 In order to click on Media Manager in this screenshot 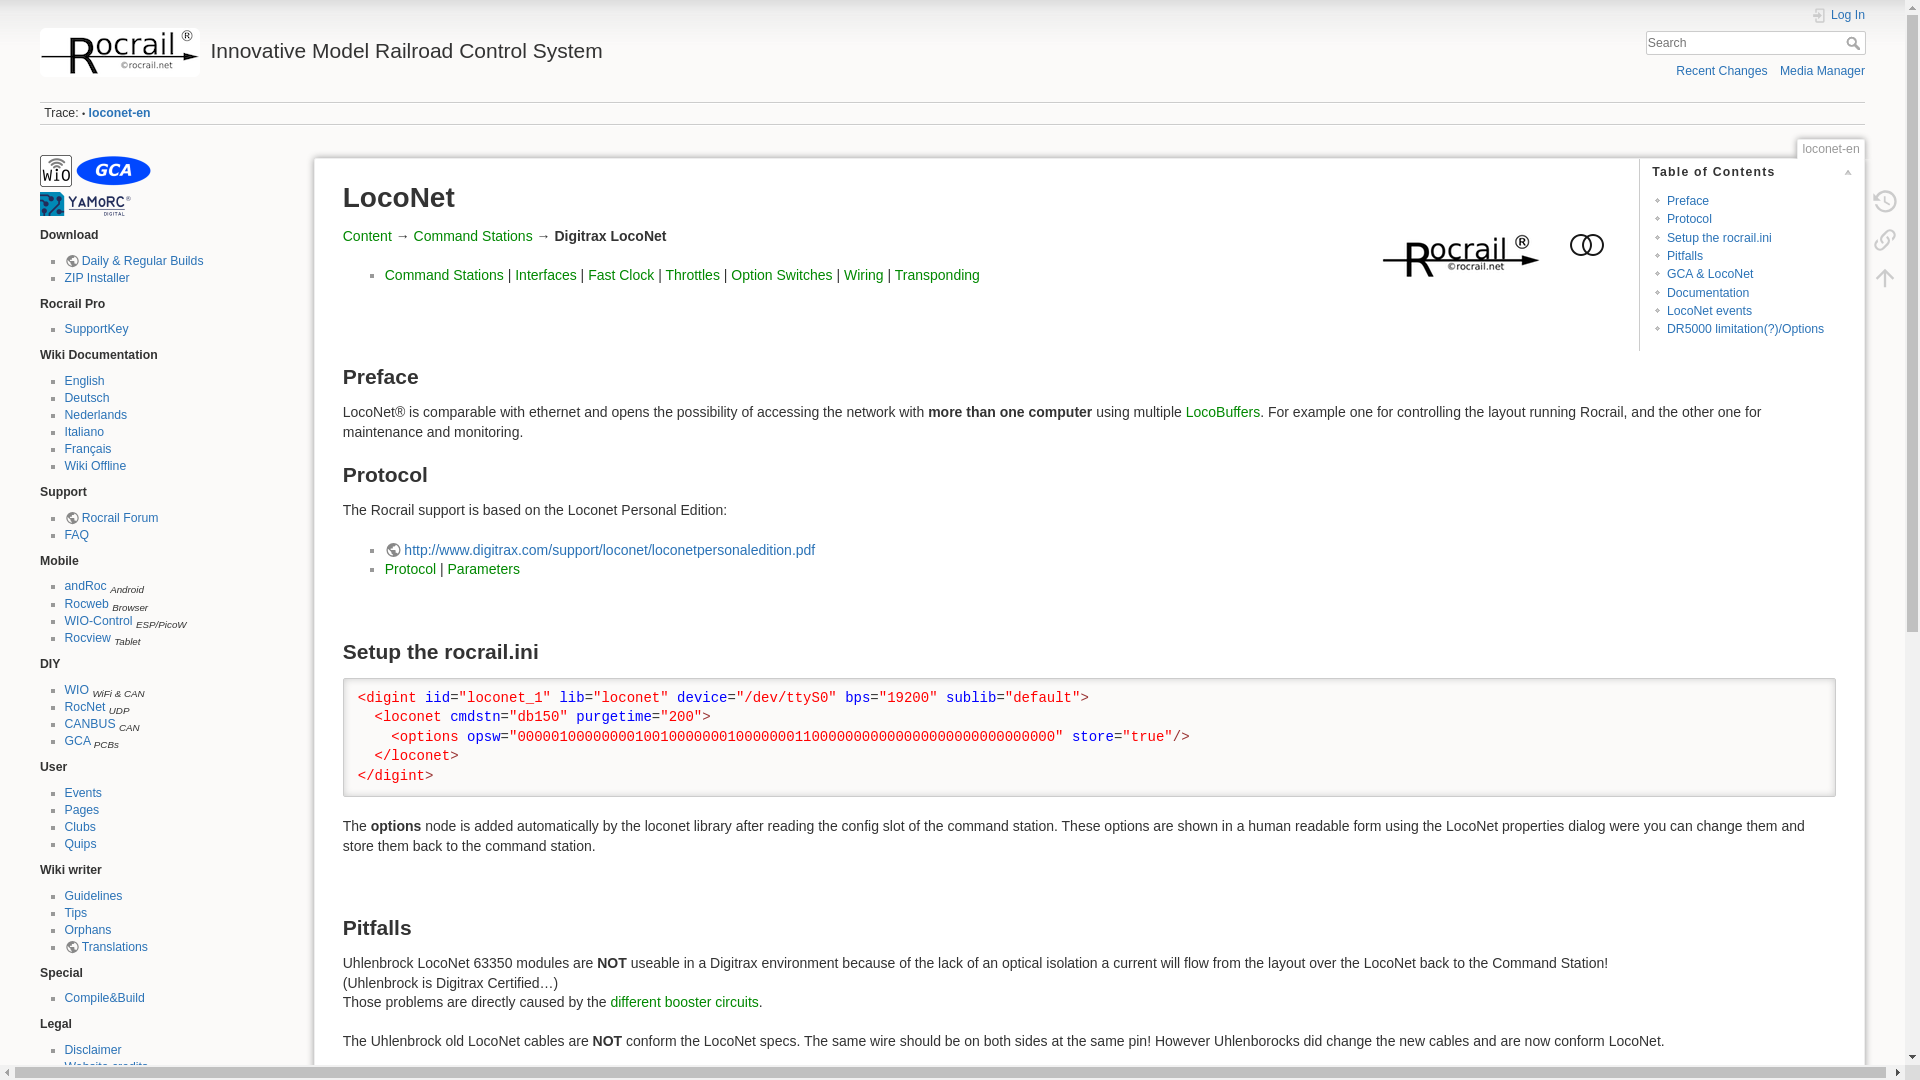, I will do `click(1822, 70)`.